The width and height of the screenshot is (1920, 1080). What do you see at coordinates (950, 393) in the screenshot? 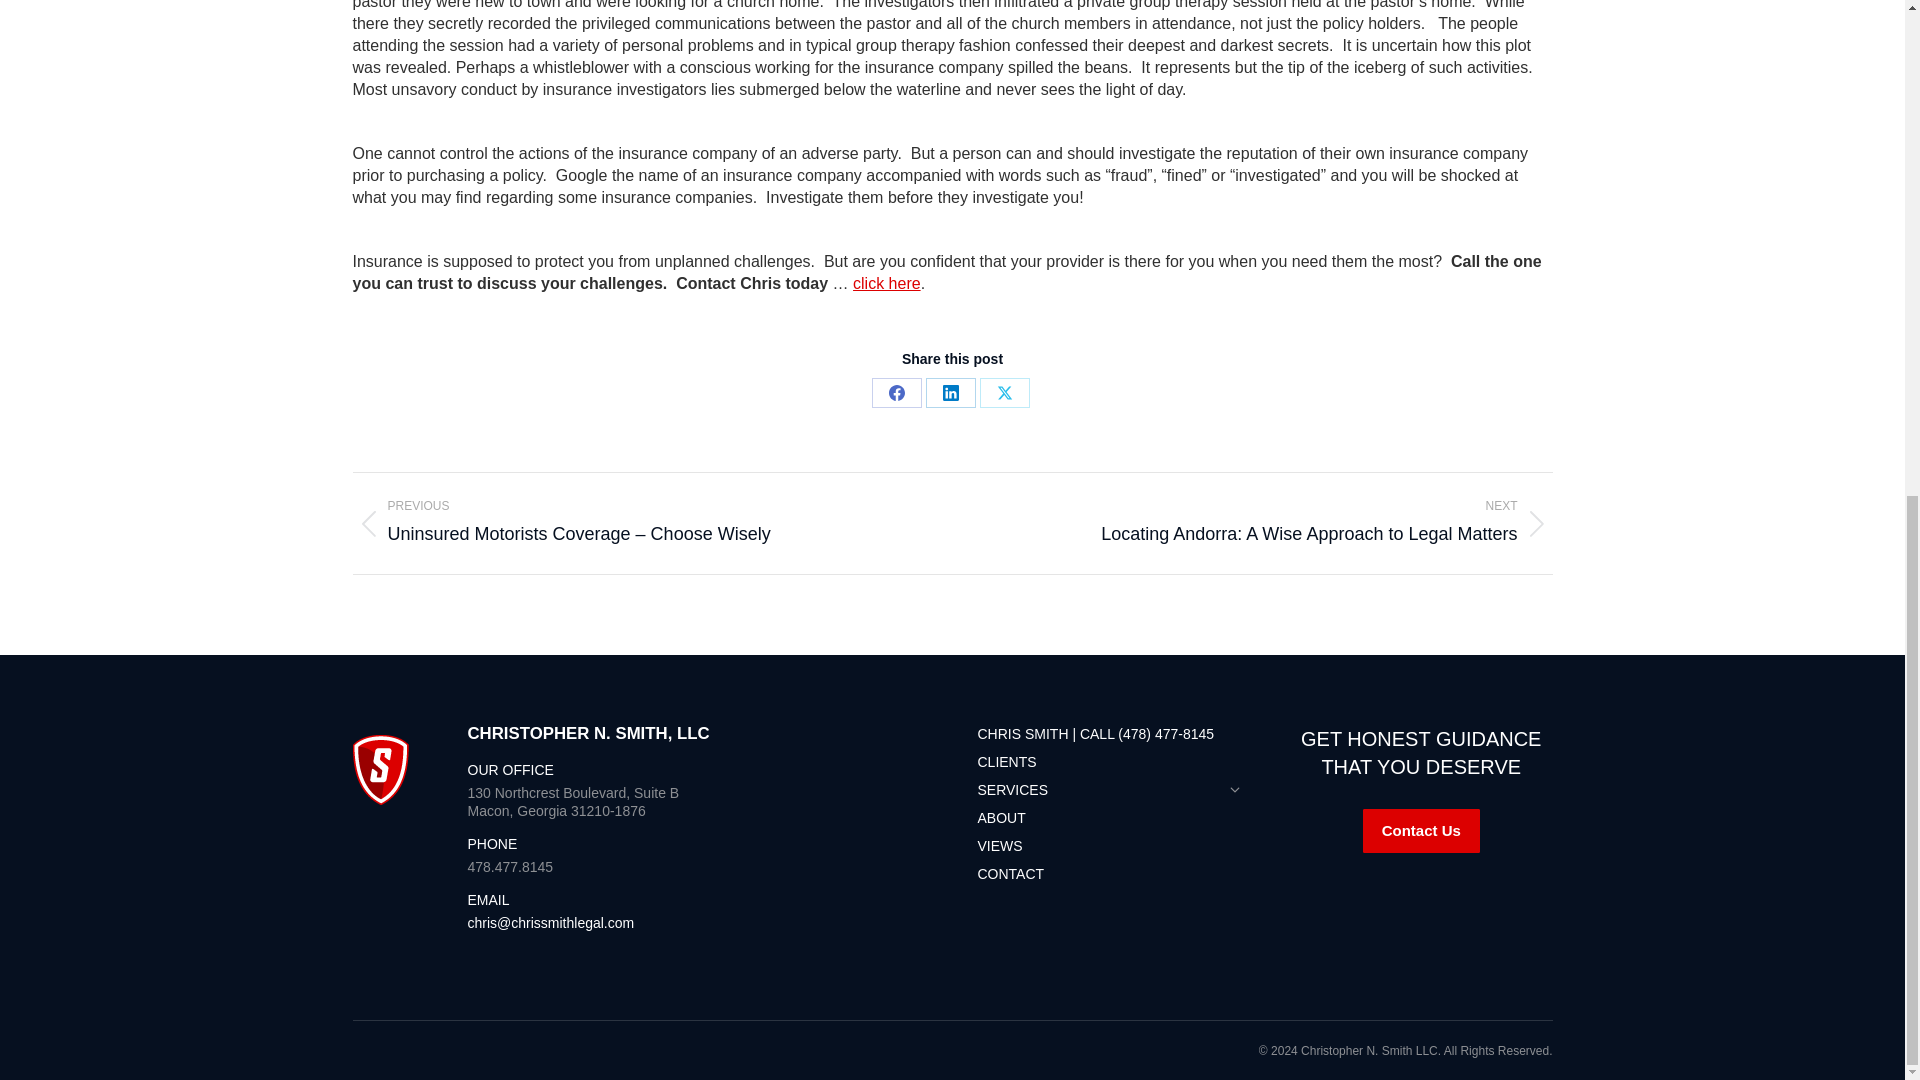
I see `Share on LinkedIn` at bounding box center [950, 393].